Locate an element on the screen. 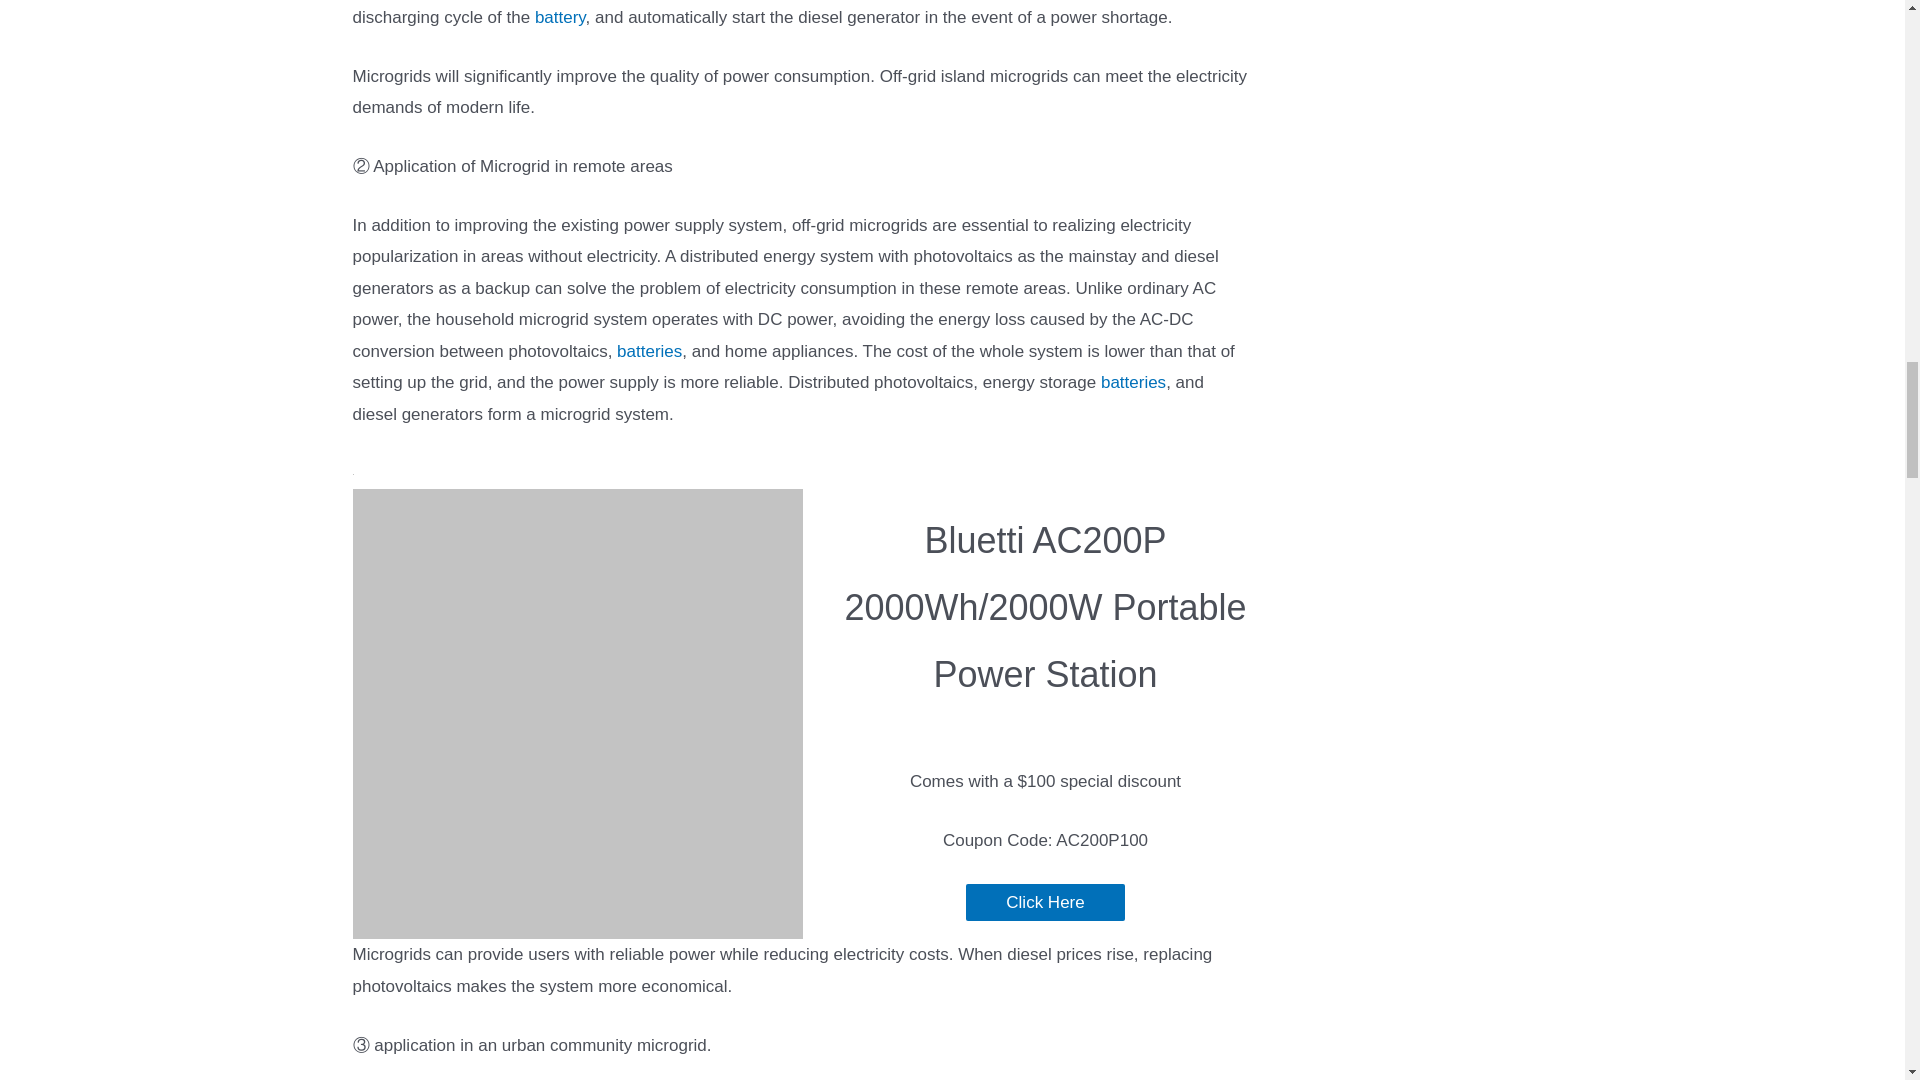 The width and height of the screenshot is (1920, 1080). Click Here is located at coordinates (1044, 902).